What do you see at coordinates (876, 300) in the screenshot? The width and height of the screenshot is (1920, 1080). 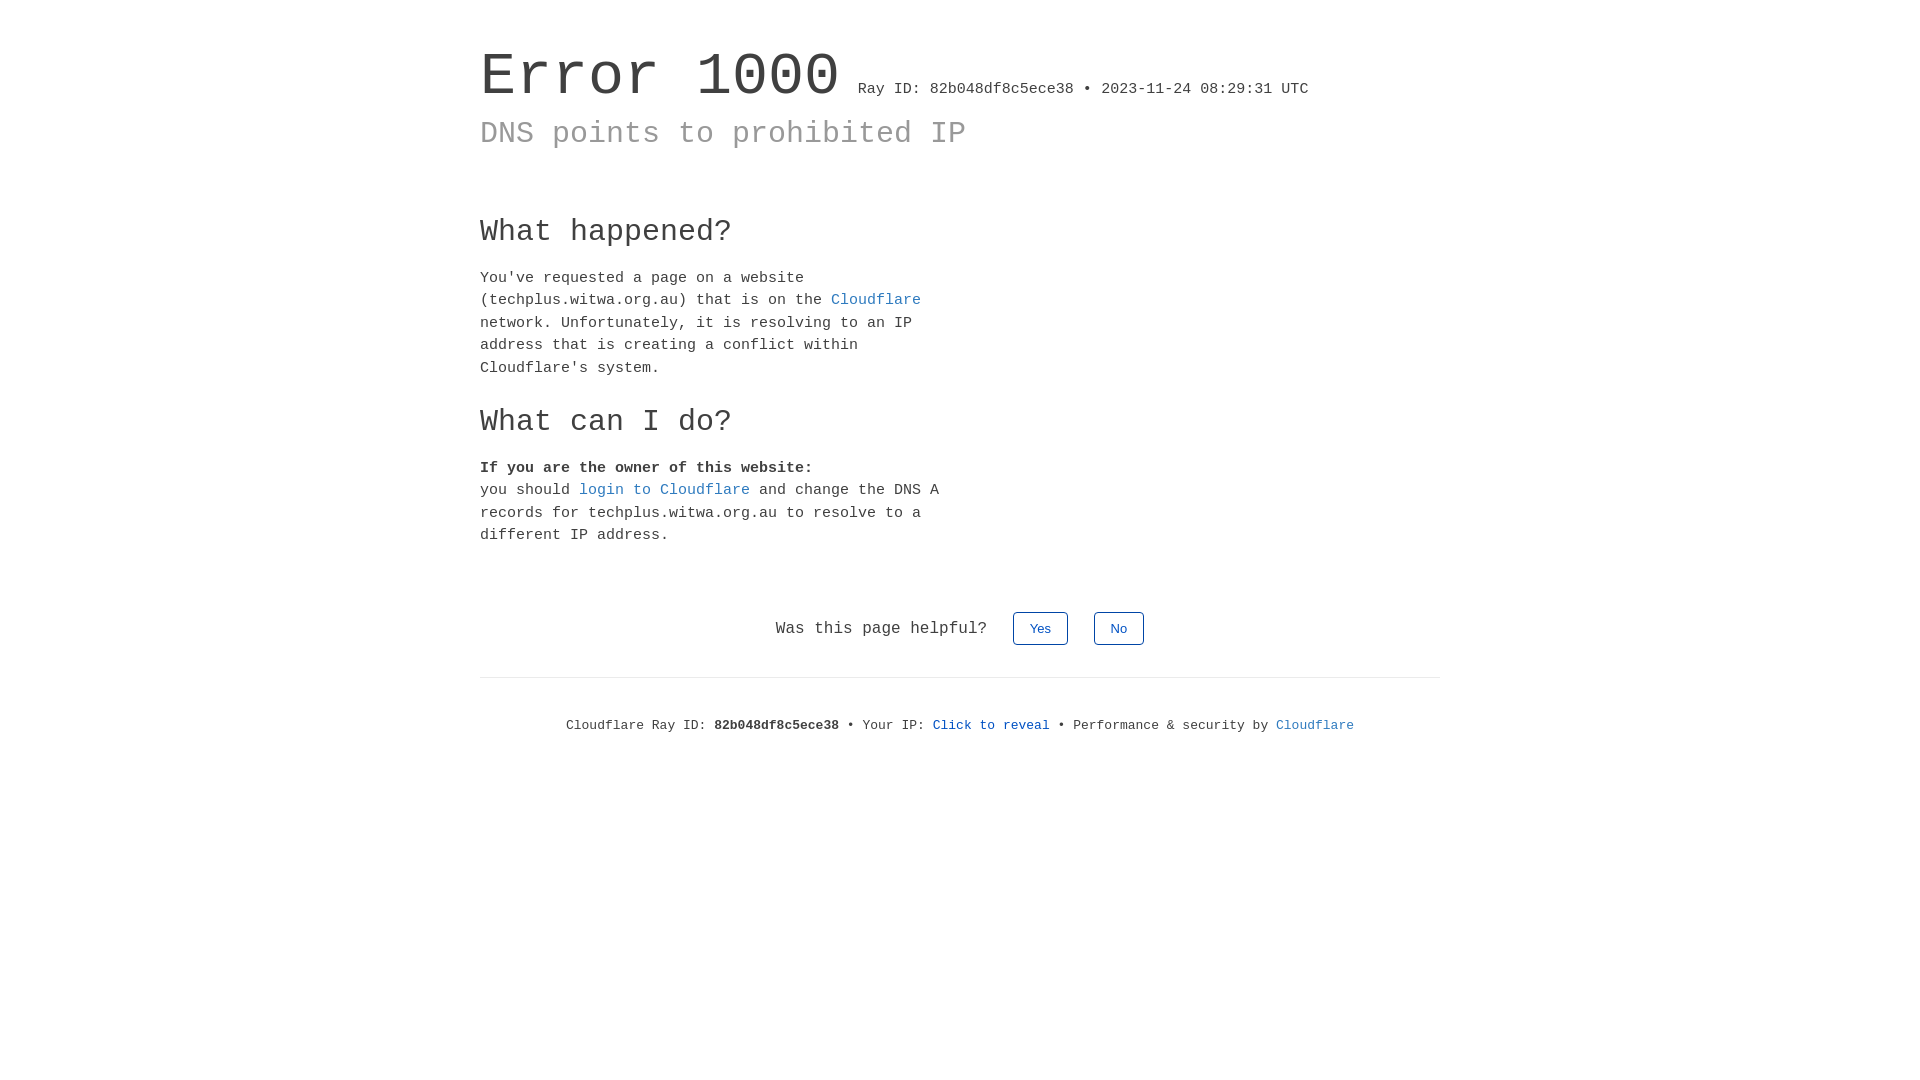 I see `Cloudflare` at bounding box center [876, 300].